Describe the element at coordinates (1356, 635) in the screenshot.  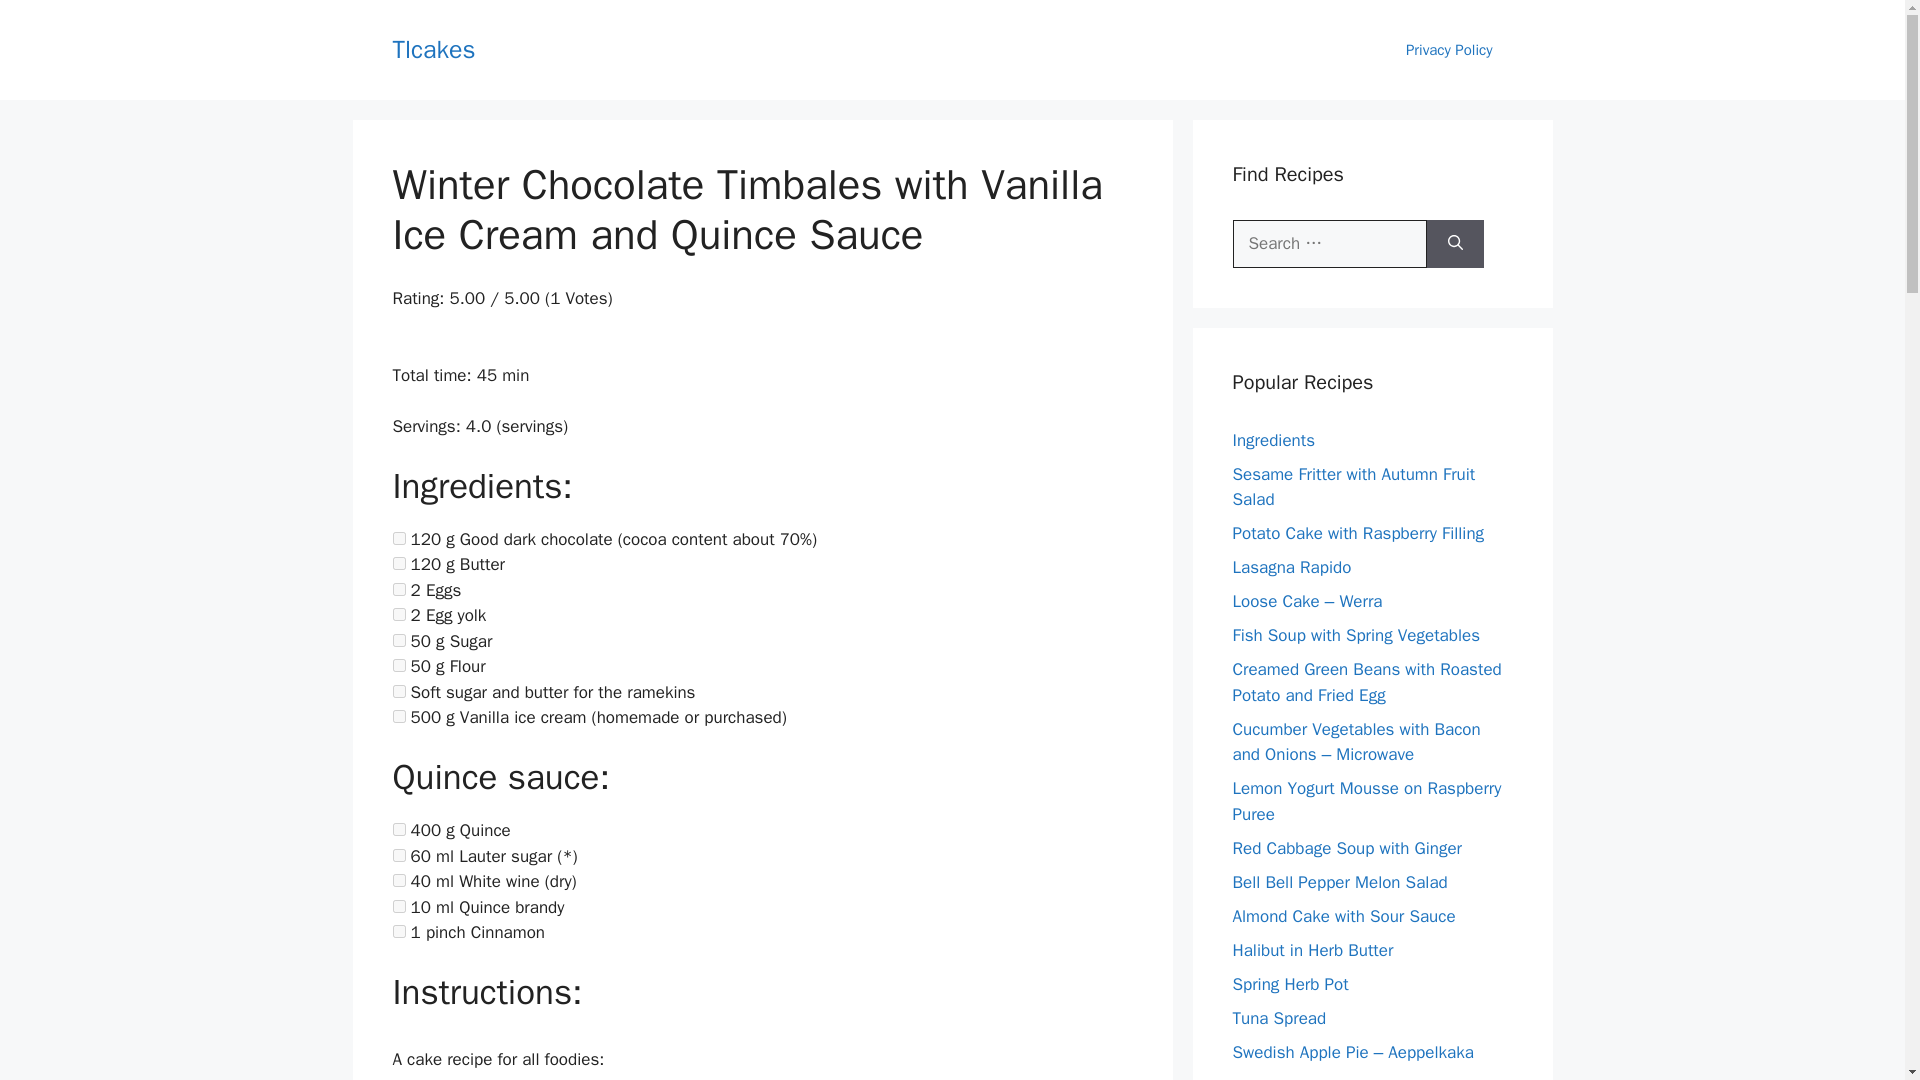
I see `Fish Soup with Spring Vegetables` at that location.